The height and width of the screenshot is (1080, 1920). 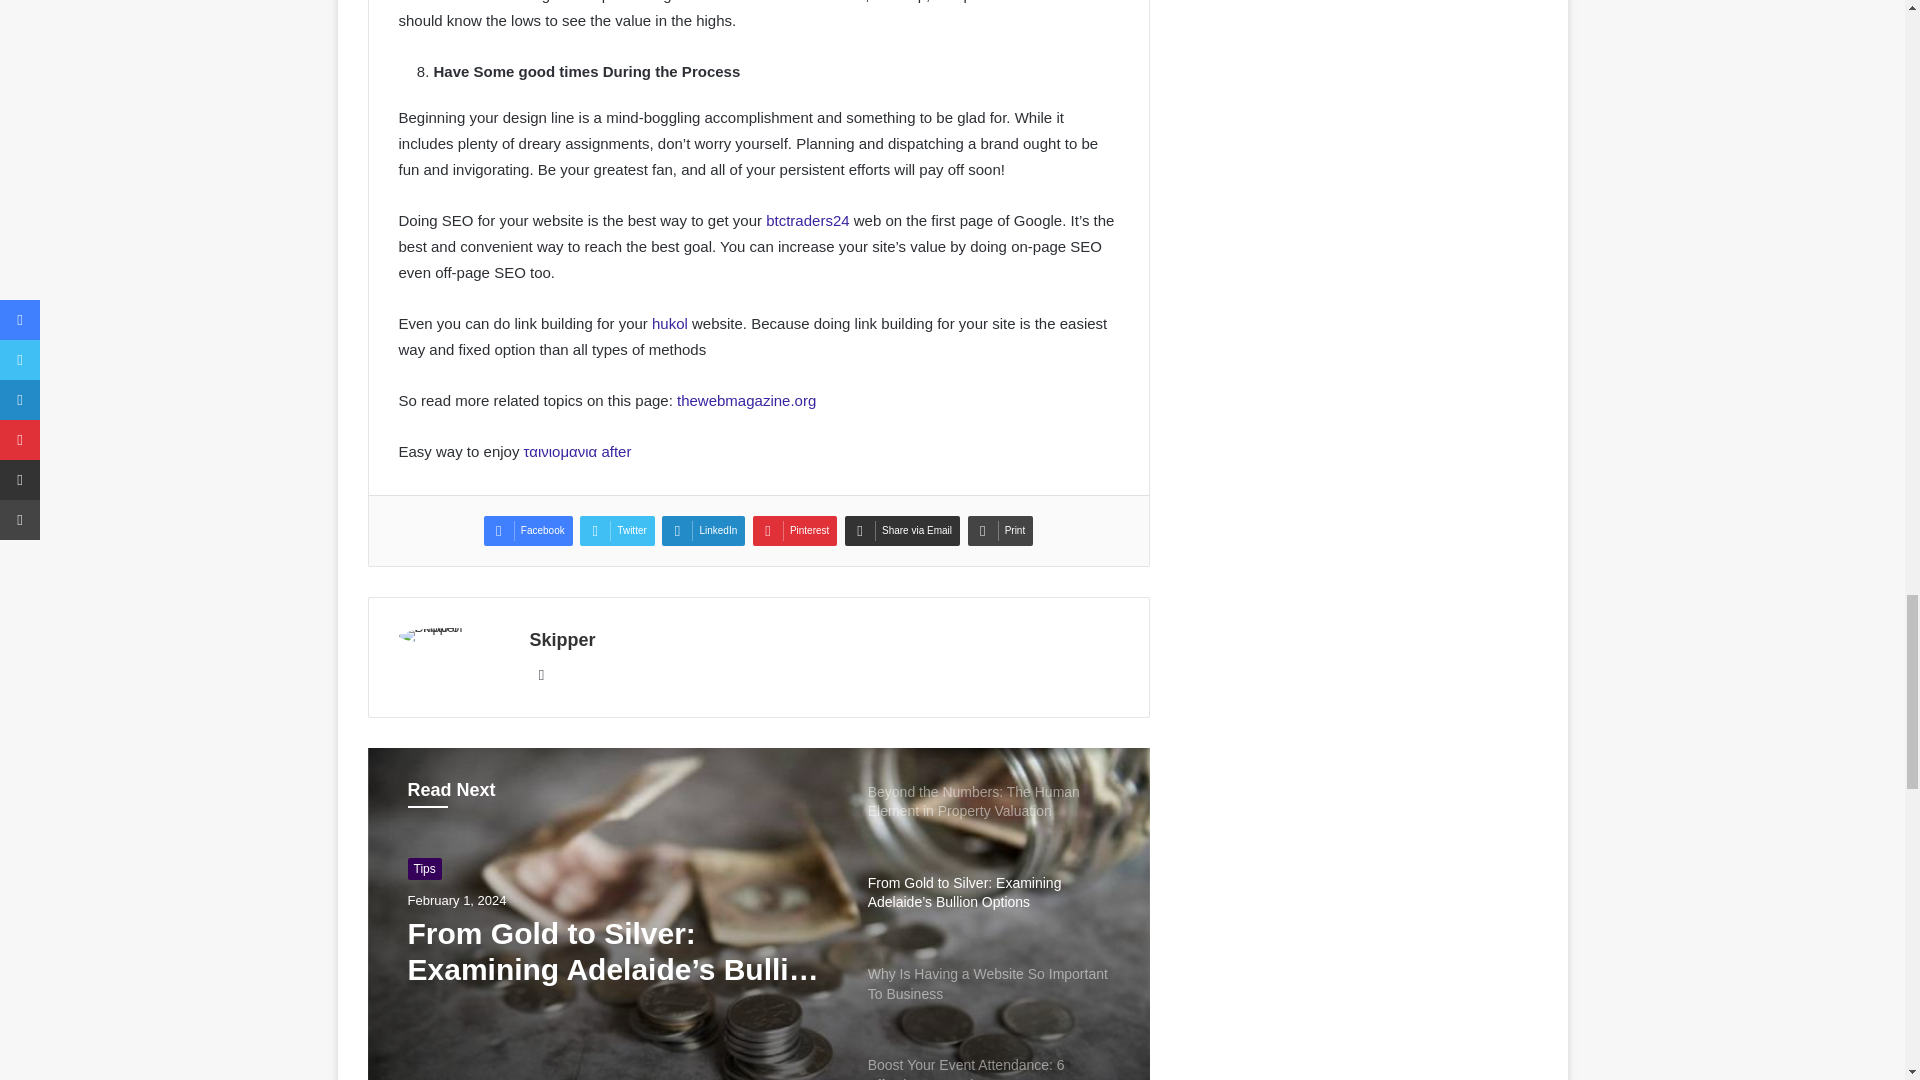 I want to click on Pinterest, so click(x=794, y=531).